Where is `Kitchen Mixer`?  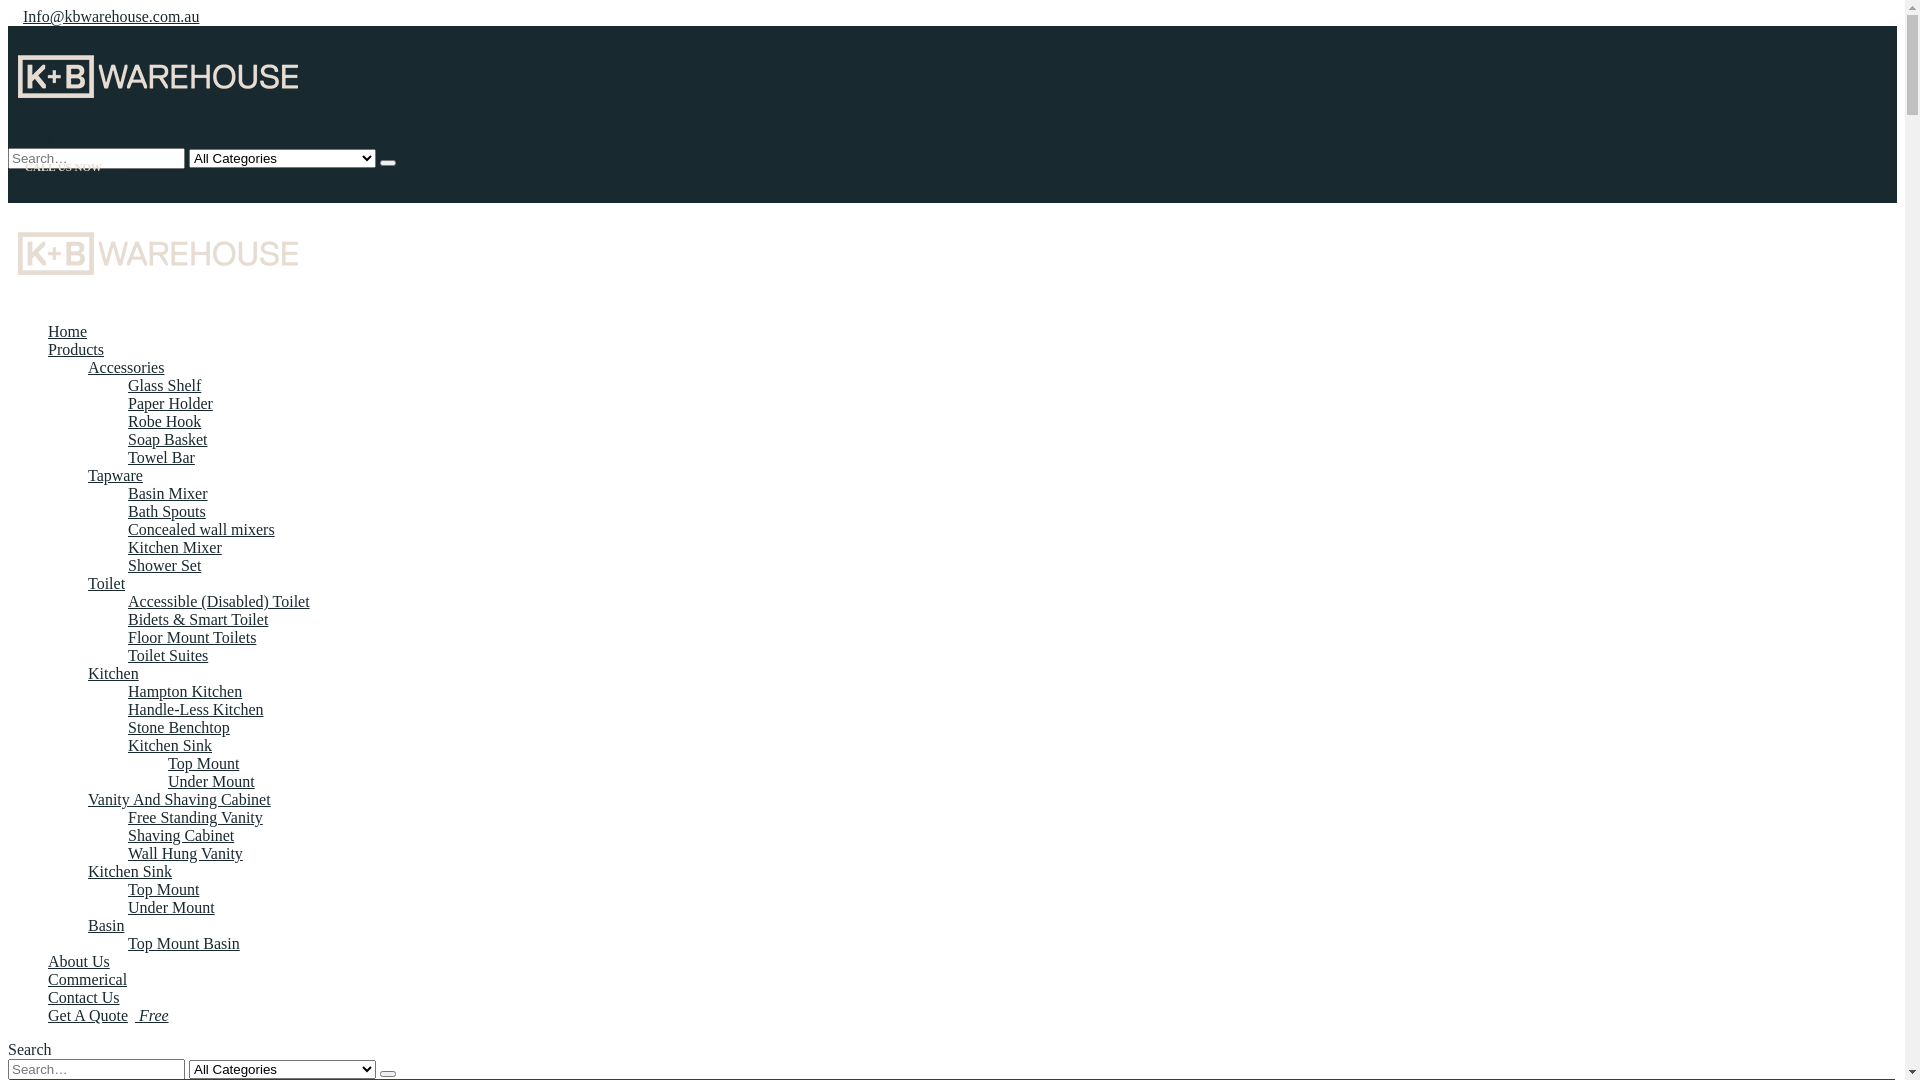
Kitchen Mixer is located at coordinates (175, 648).